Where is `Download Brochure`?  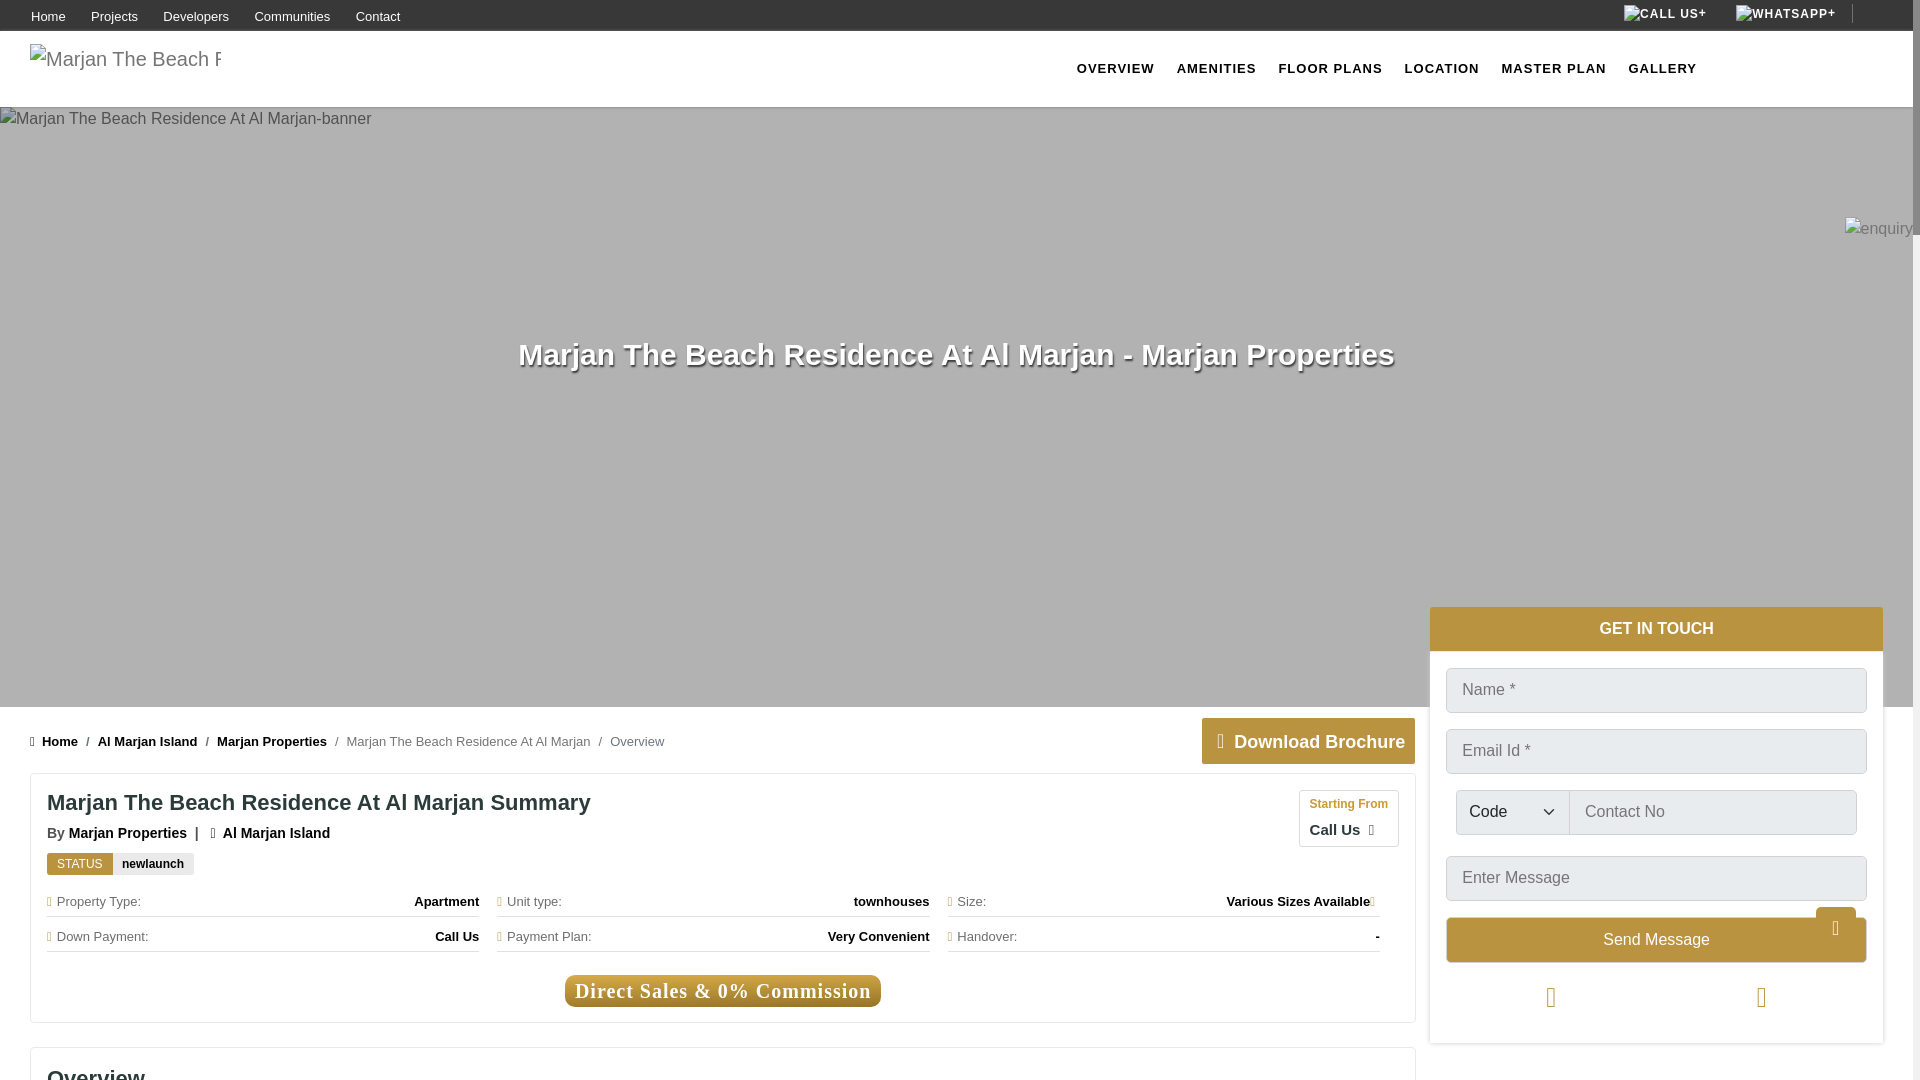
Download Brochure is located at coordinates (1306, 742).